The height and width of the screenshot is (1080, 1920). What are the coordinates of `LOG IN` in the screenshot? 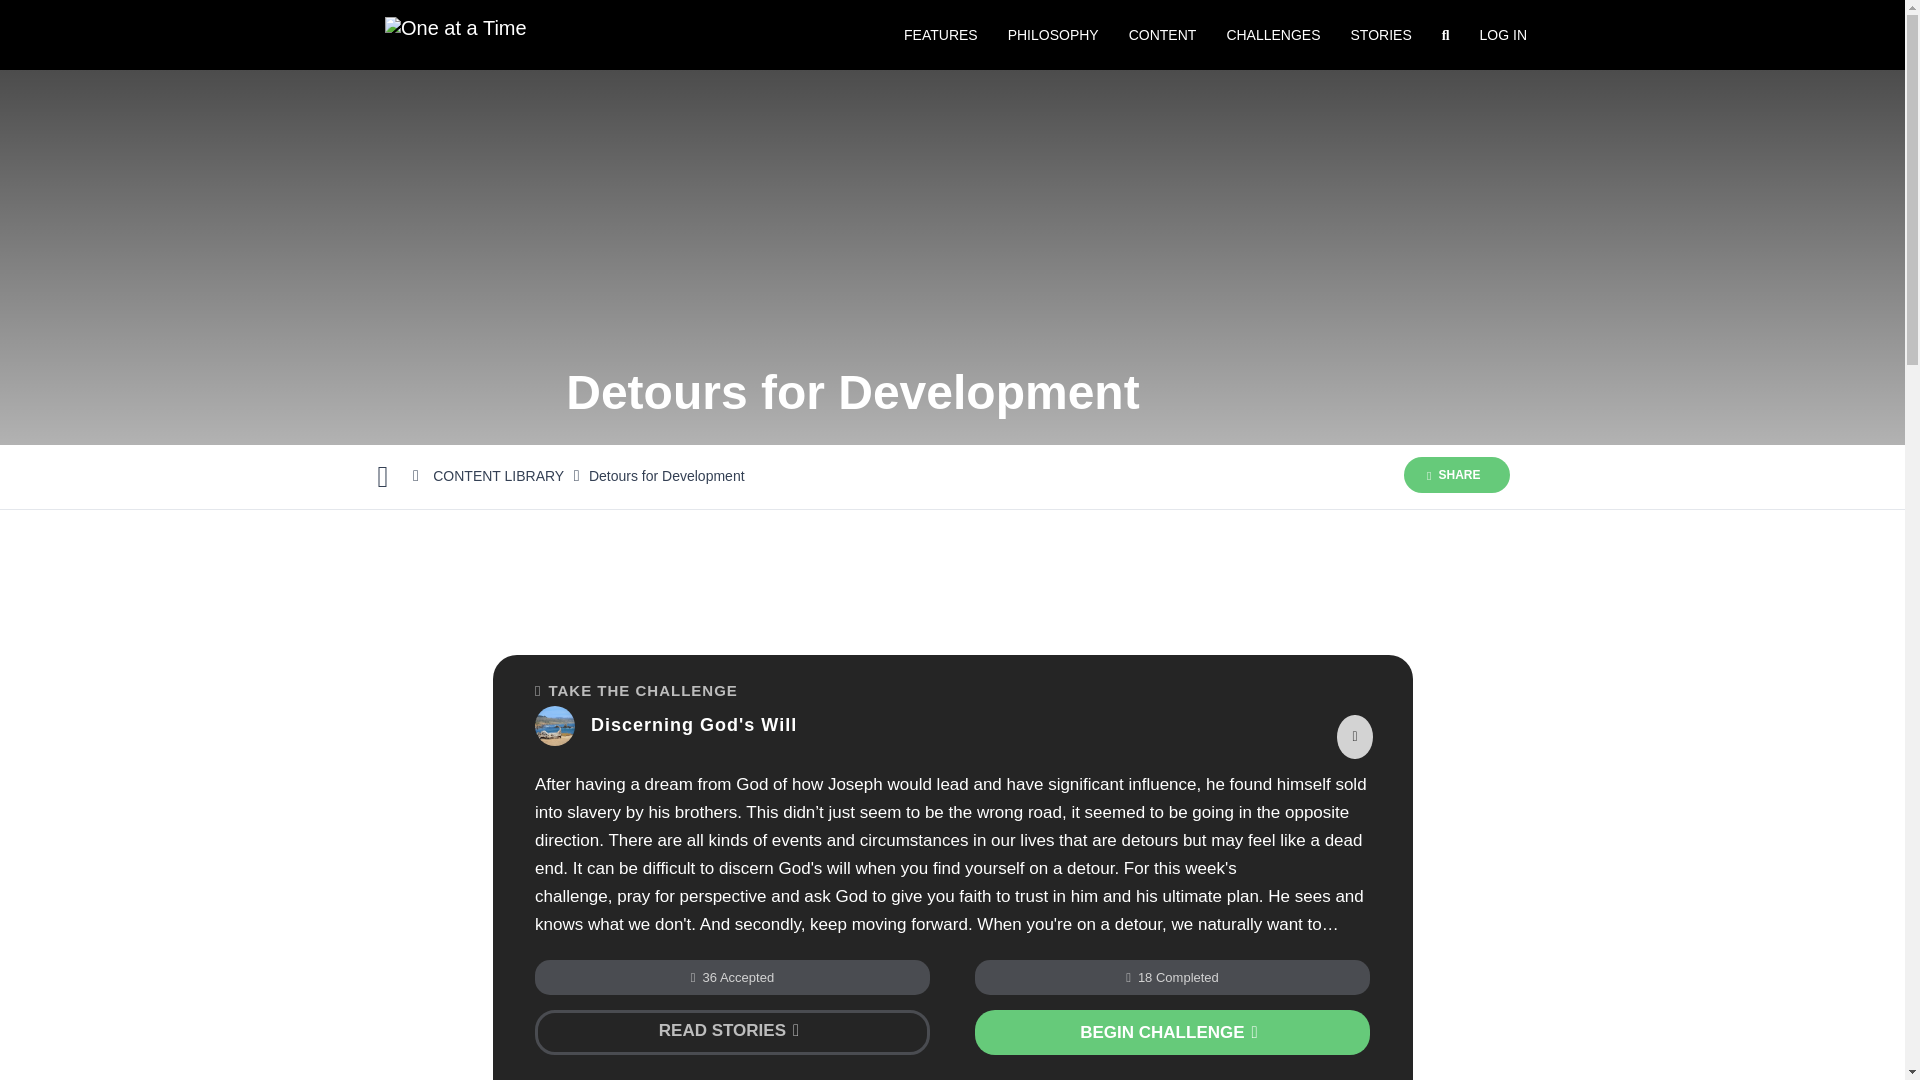 It's located at (1502, 35).